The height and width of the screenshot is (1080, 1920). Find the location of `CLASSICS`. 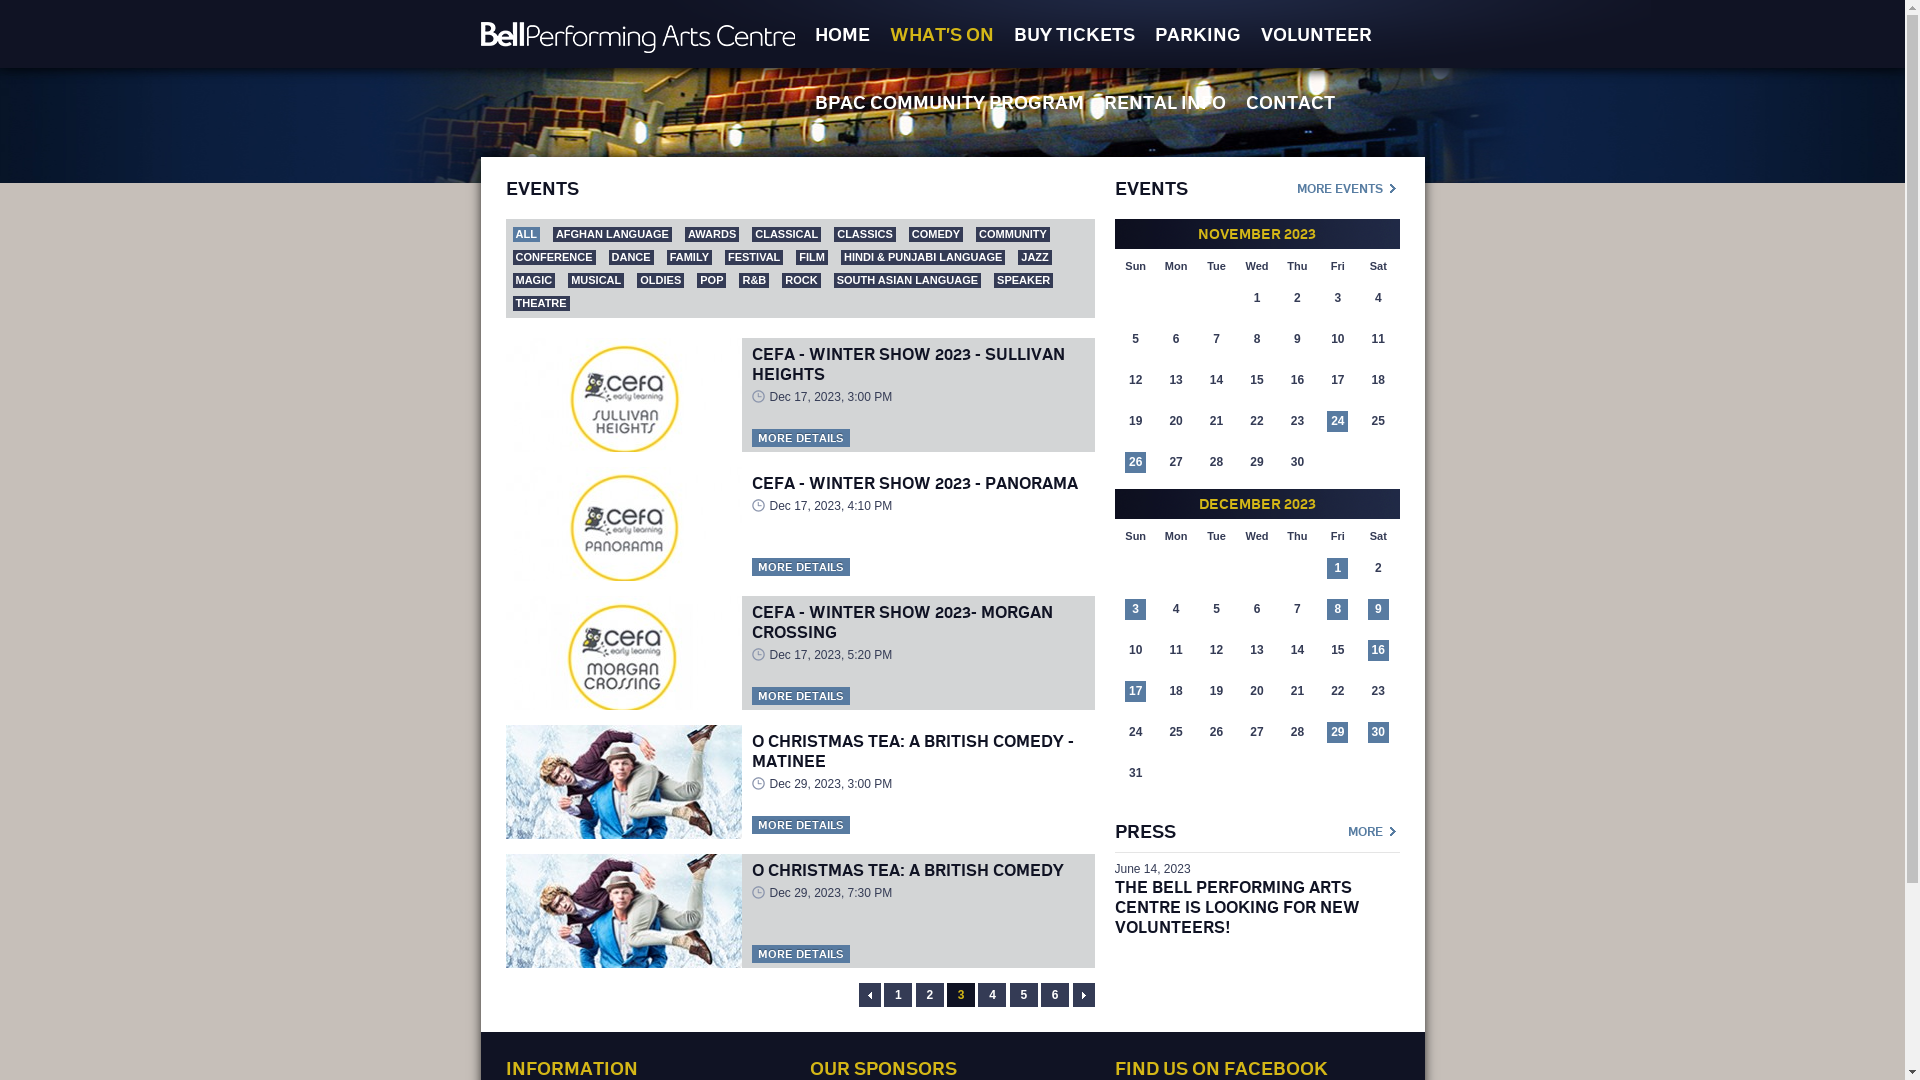

CLASSICS is located at coordinates (865, 234).